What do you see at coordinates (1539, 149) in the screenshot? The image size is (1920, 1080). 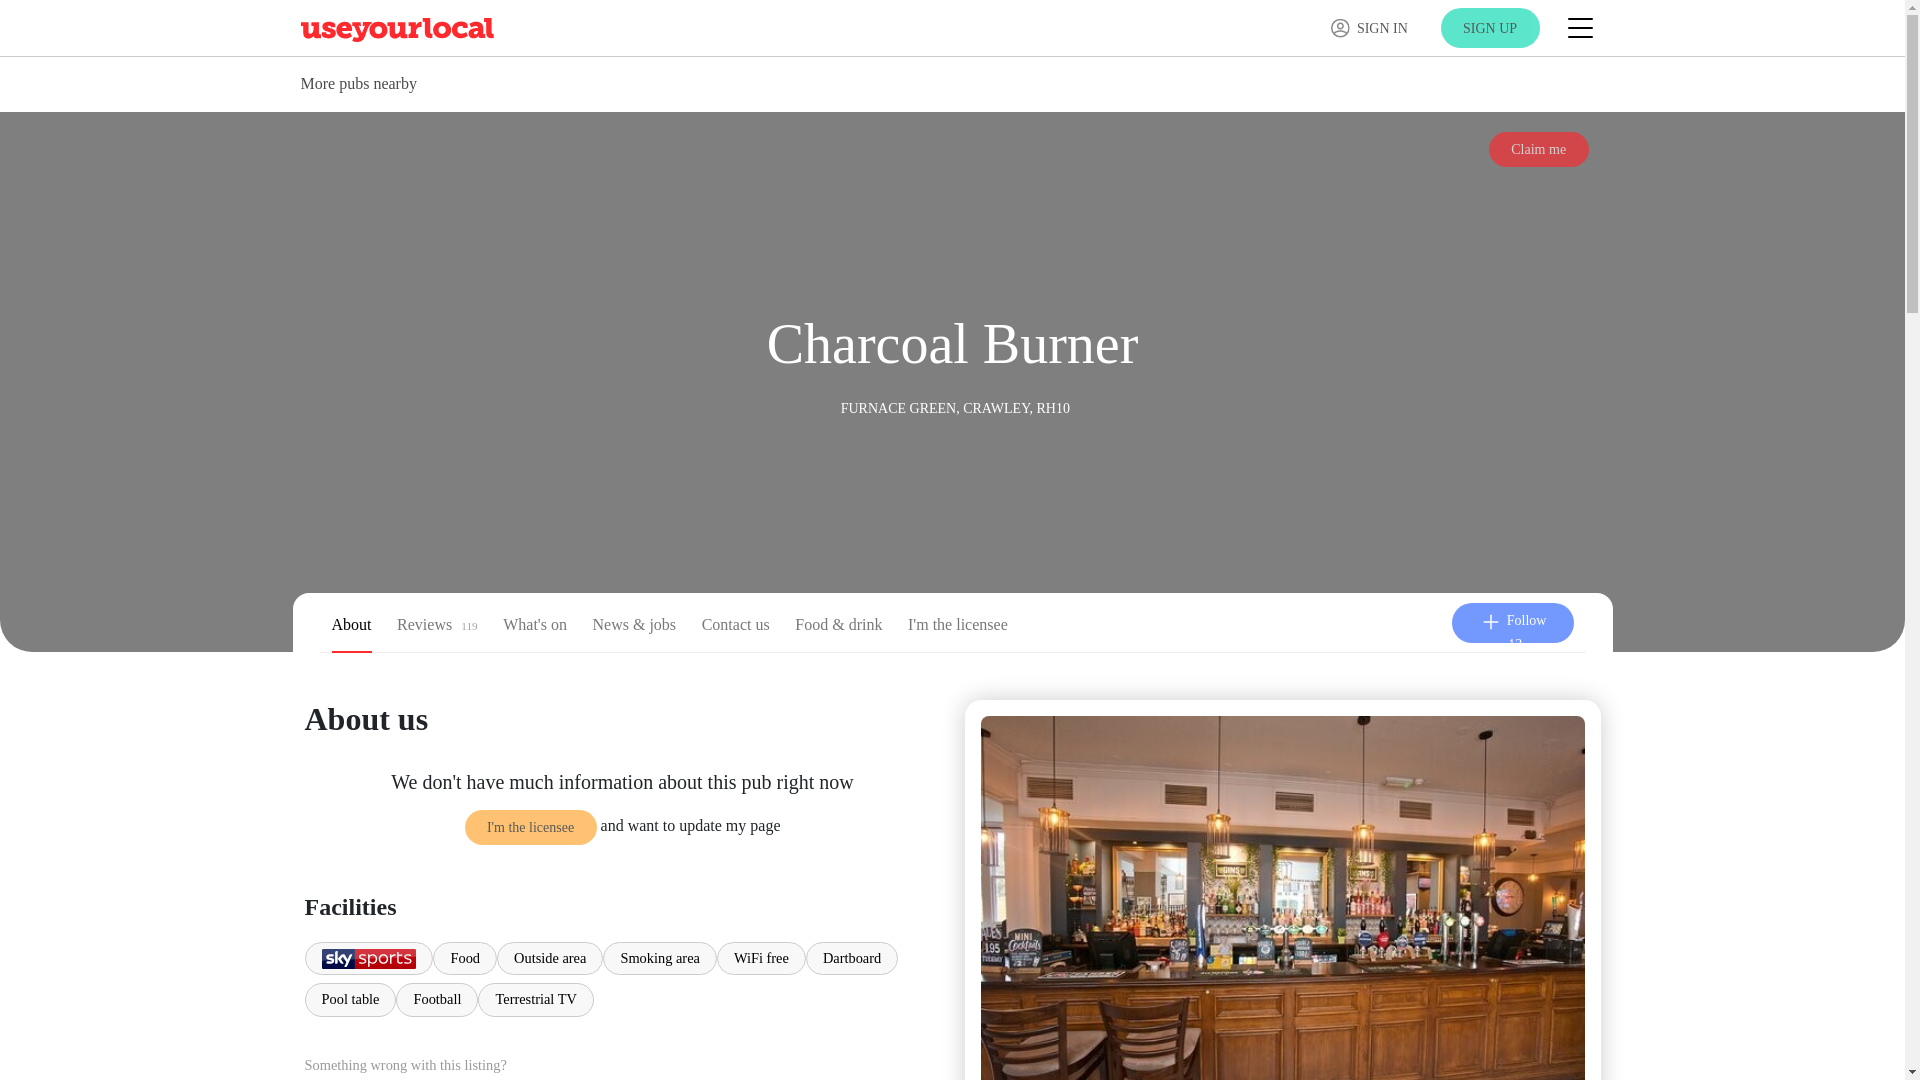 I see `Claim me` at bounding box center [1539, 149].